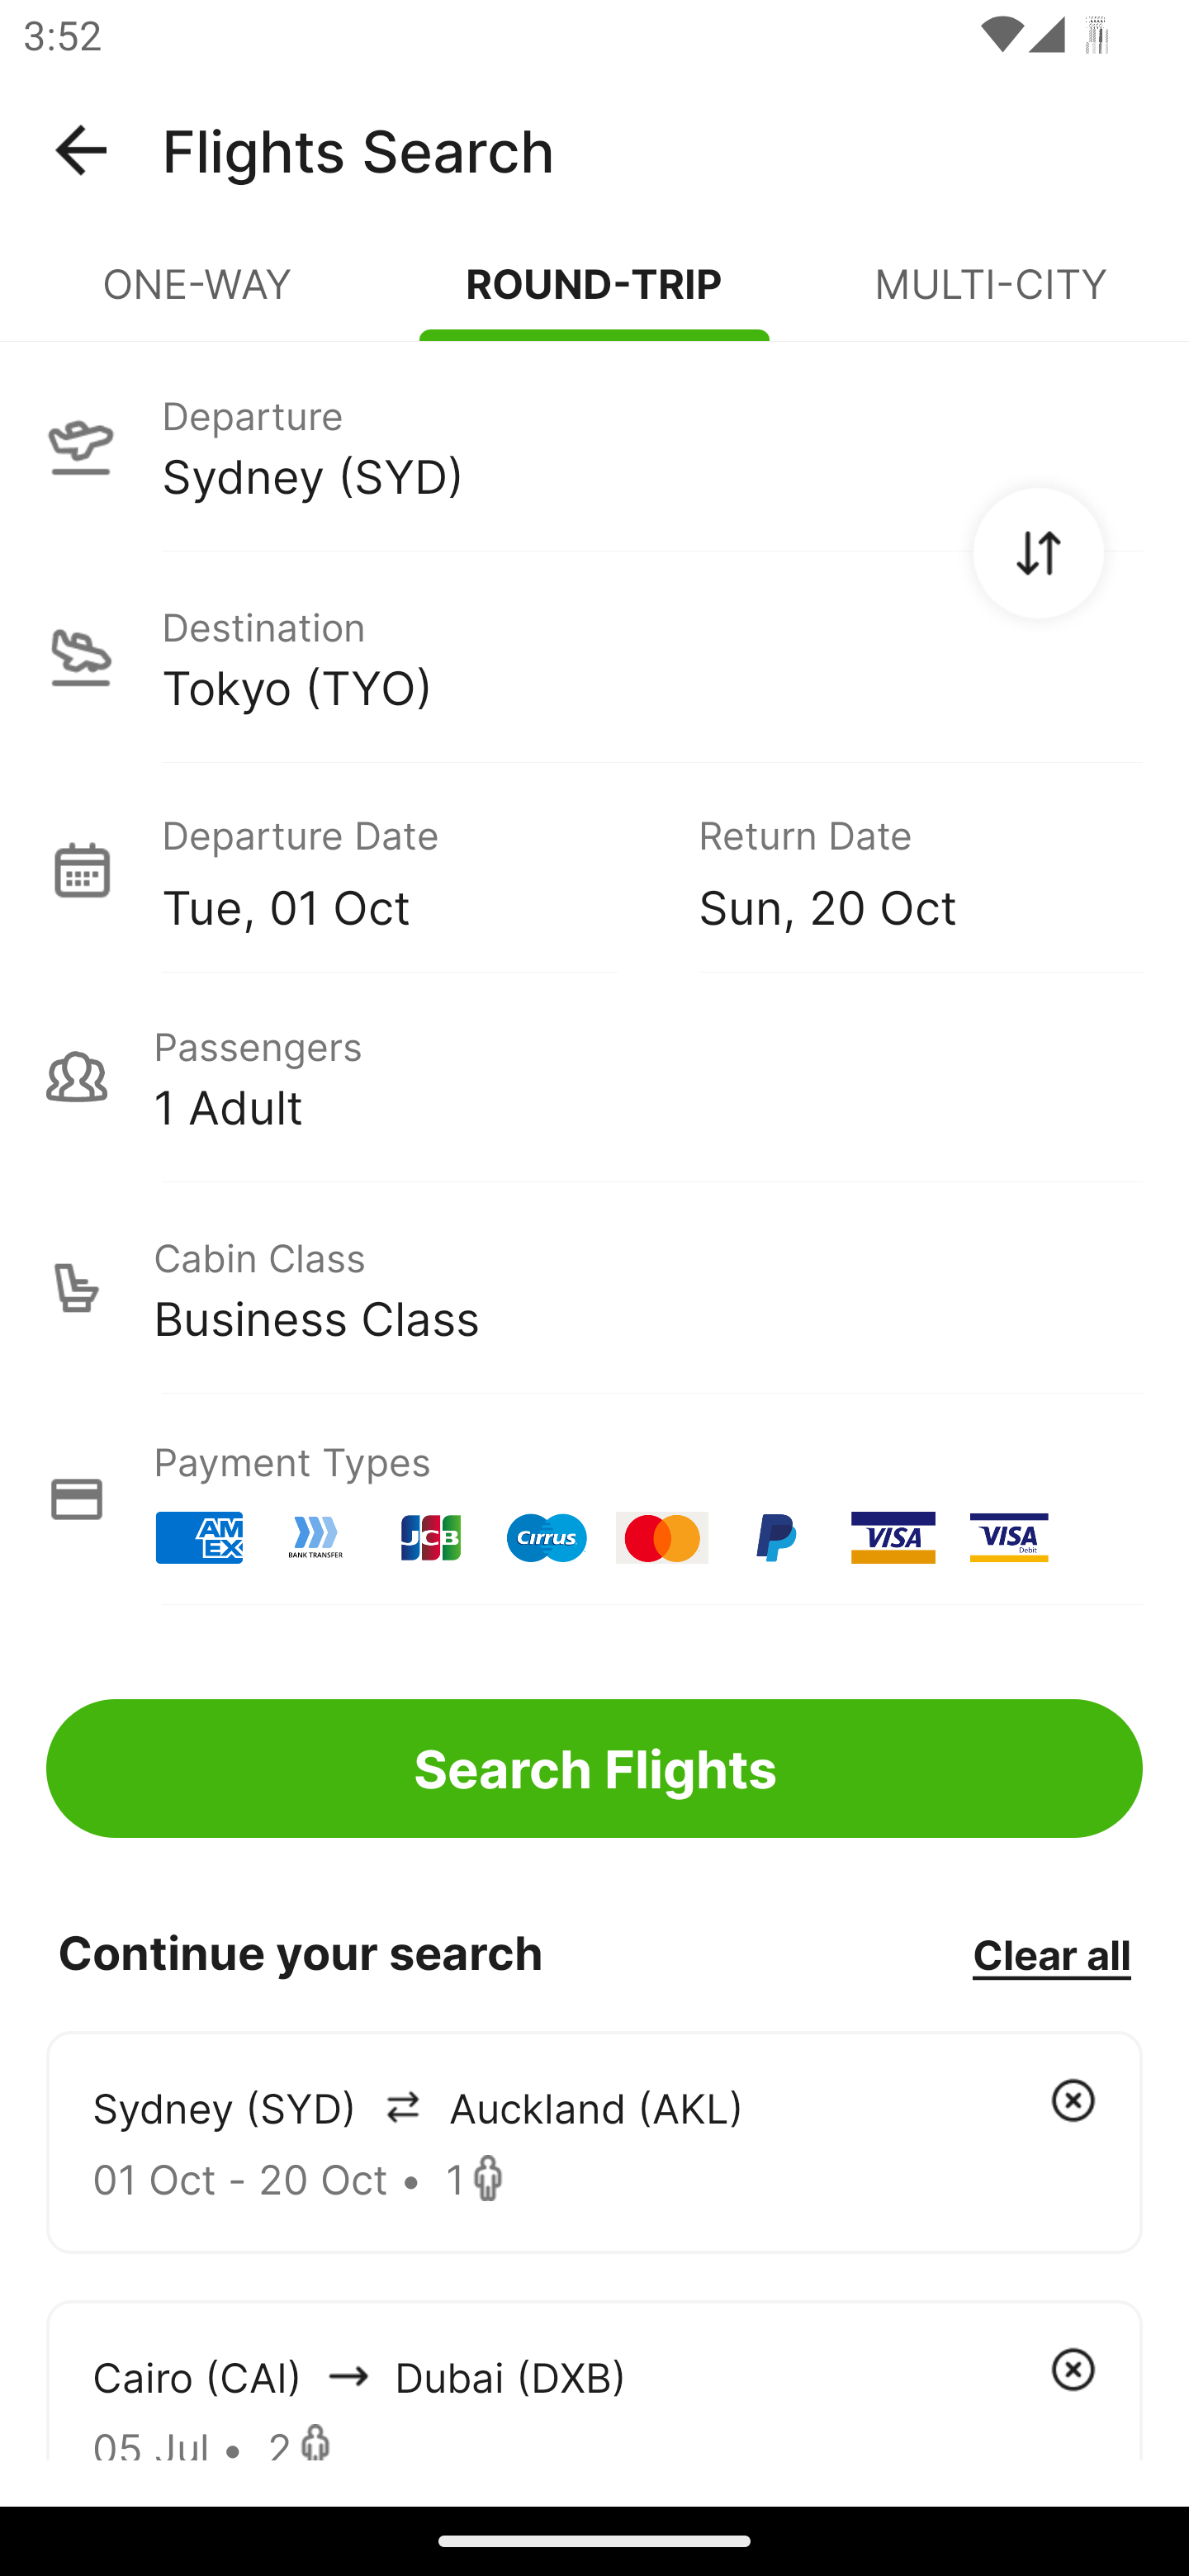  Describe the element at coordinates (594, 445) in the screenshot. I see `Departure Sydney (SYD)` at that location.